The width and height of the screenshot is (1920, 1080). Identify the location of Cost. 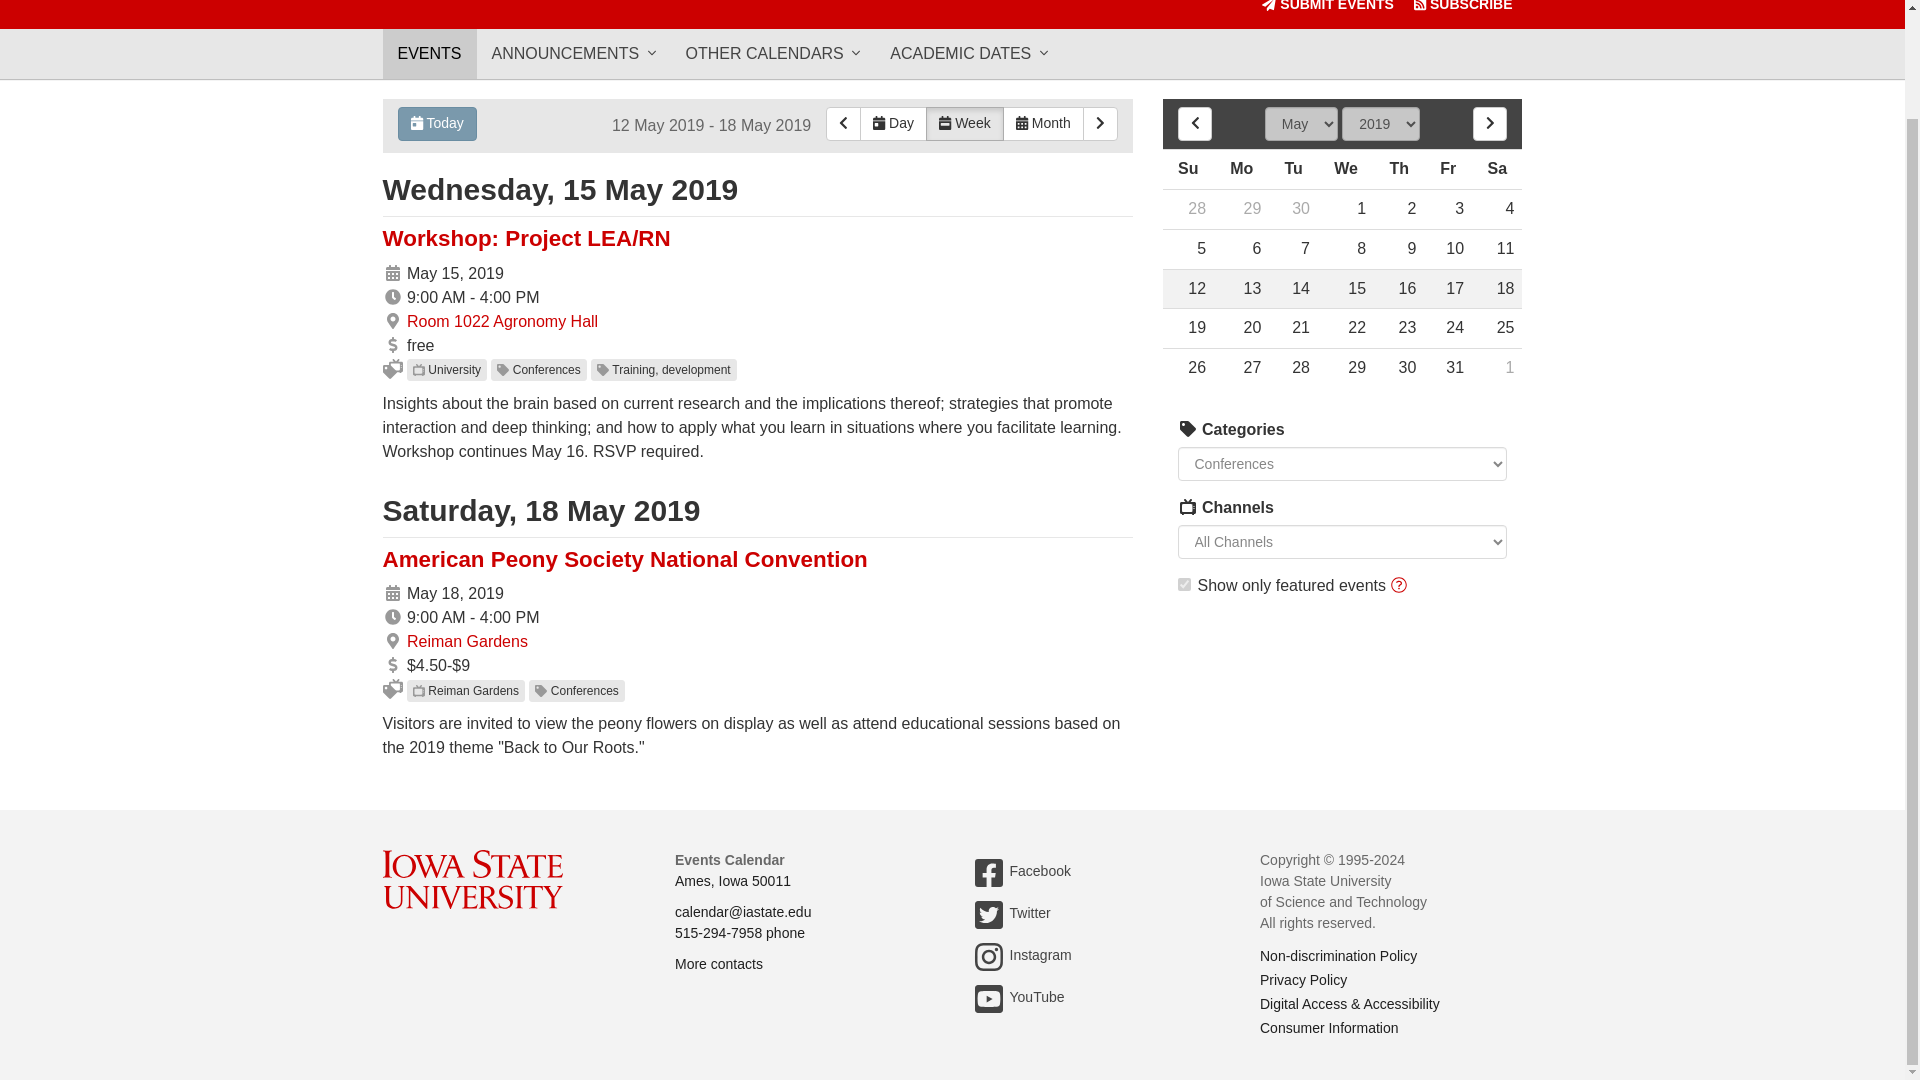
(392, 664).